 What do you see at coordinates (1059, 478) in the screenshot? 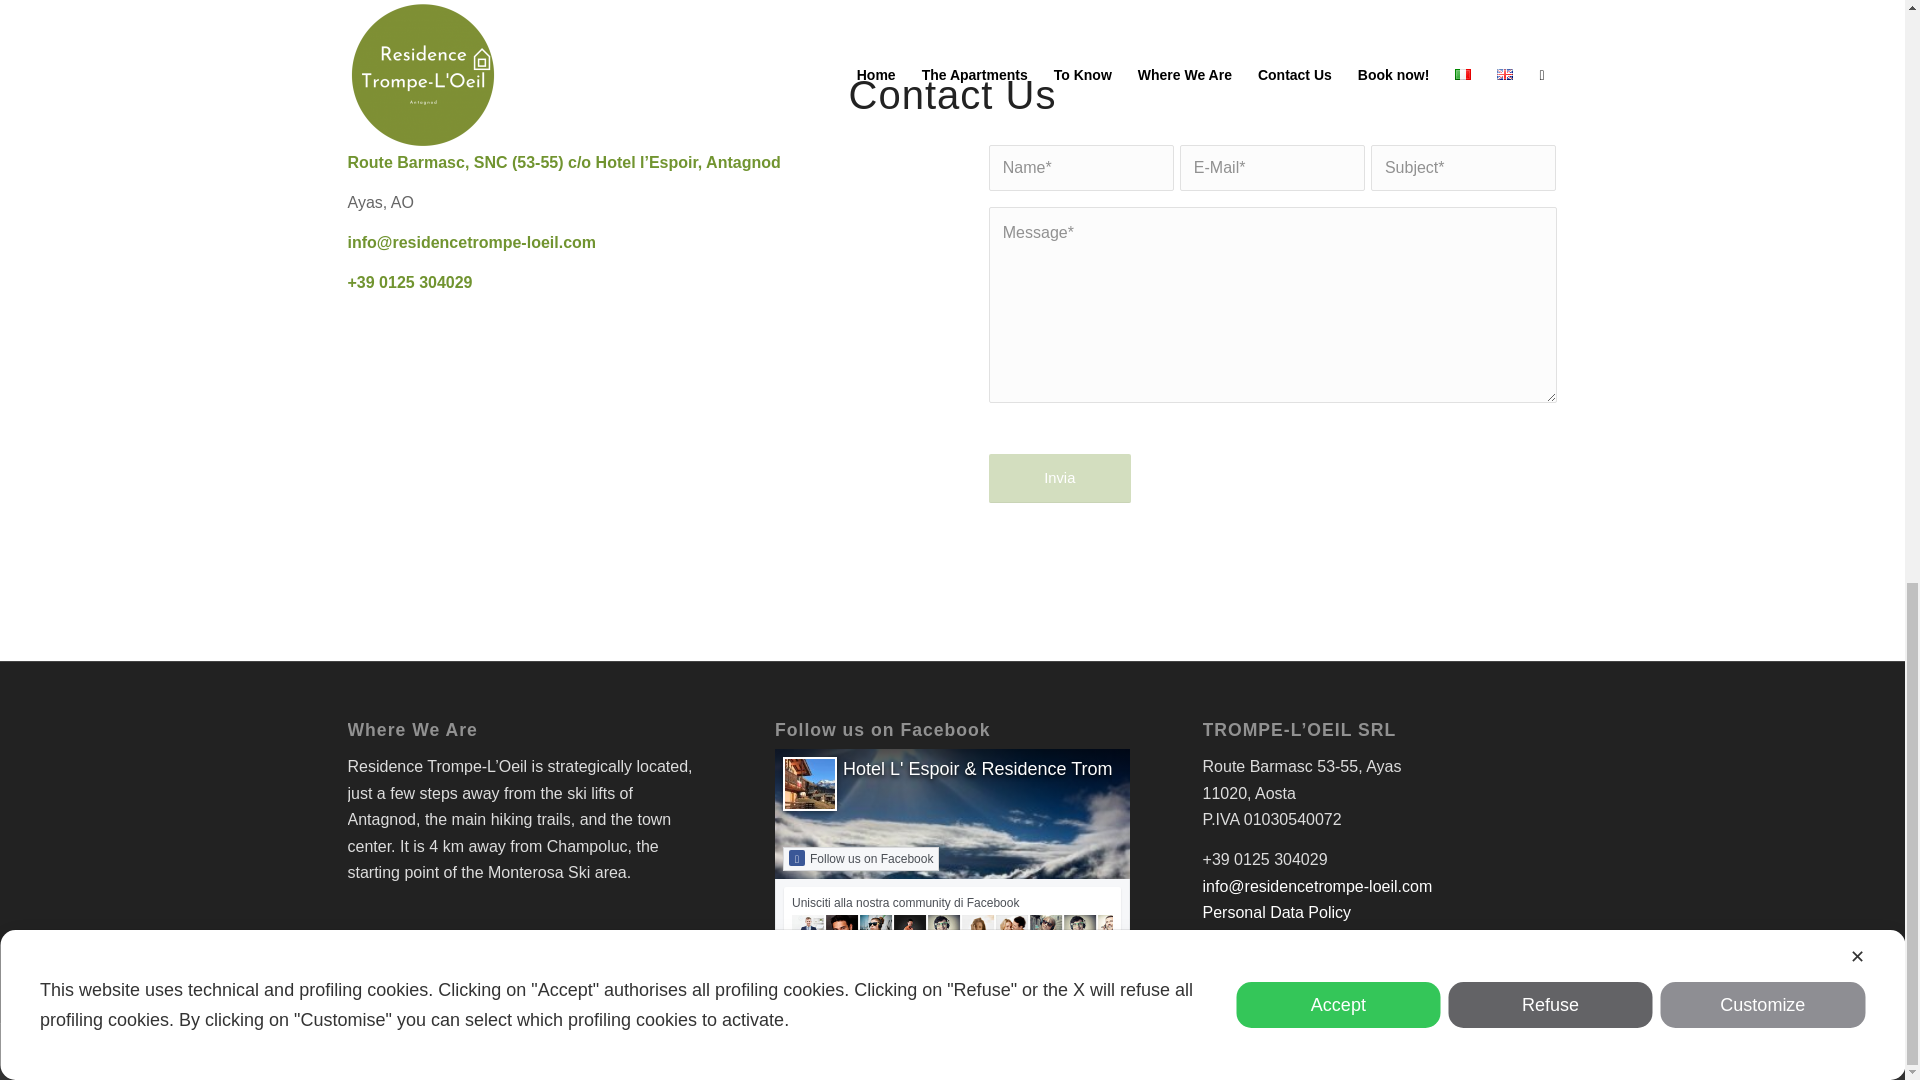
I see `Please validate that you are a human first` at bounding box center [1059, 478].